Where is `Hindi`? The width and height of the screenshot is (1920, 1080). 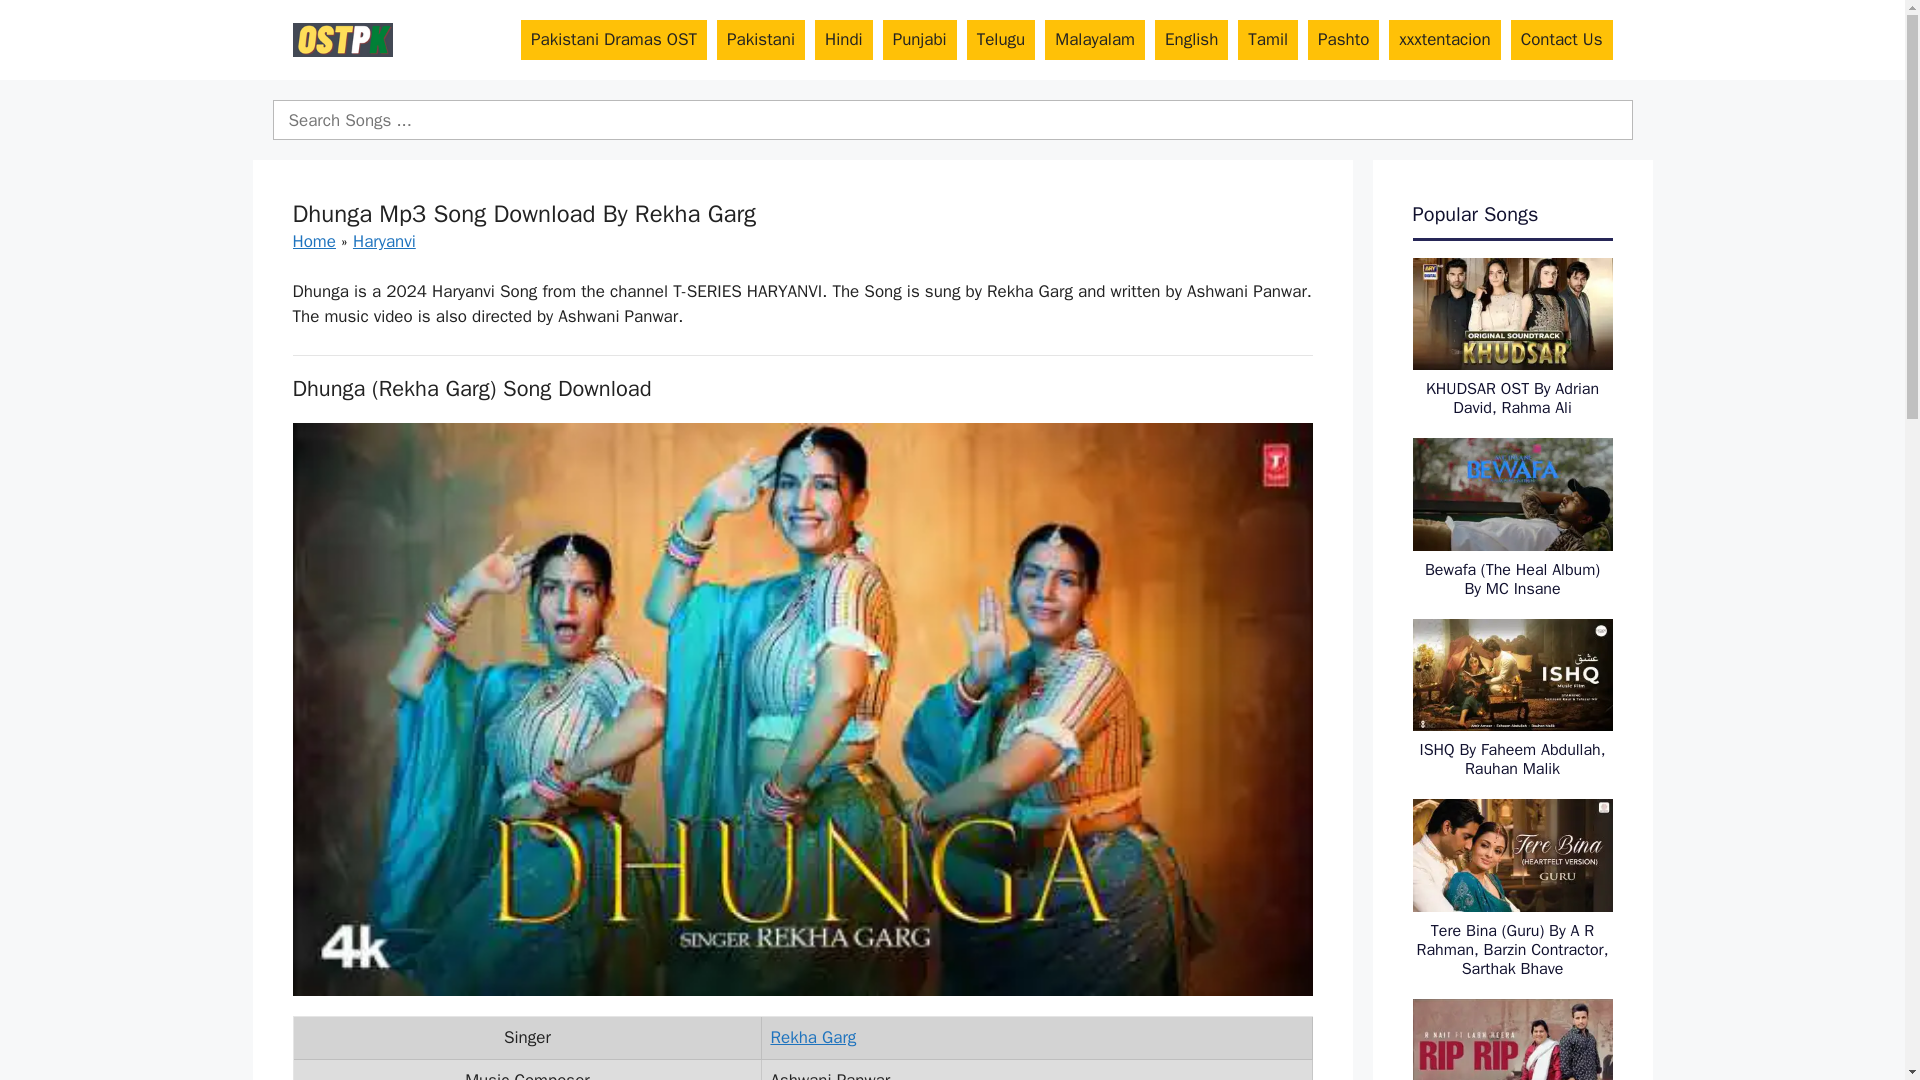
Hindi is located at coordinates (844, 40).